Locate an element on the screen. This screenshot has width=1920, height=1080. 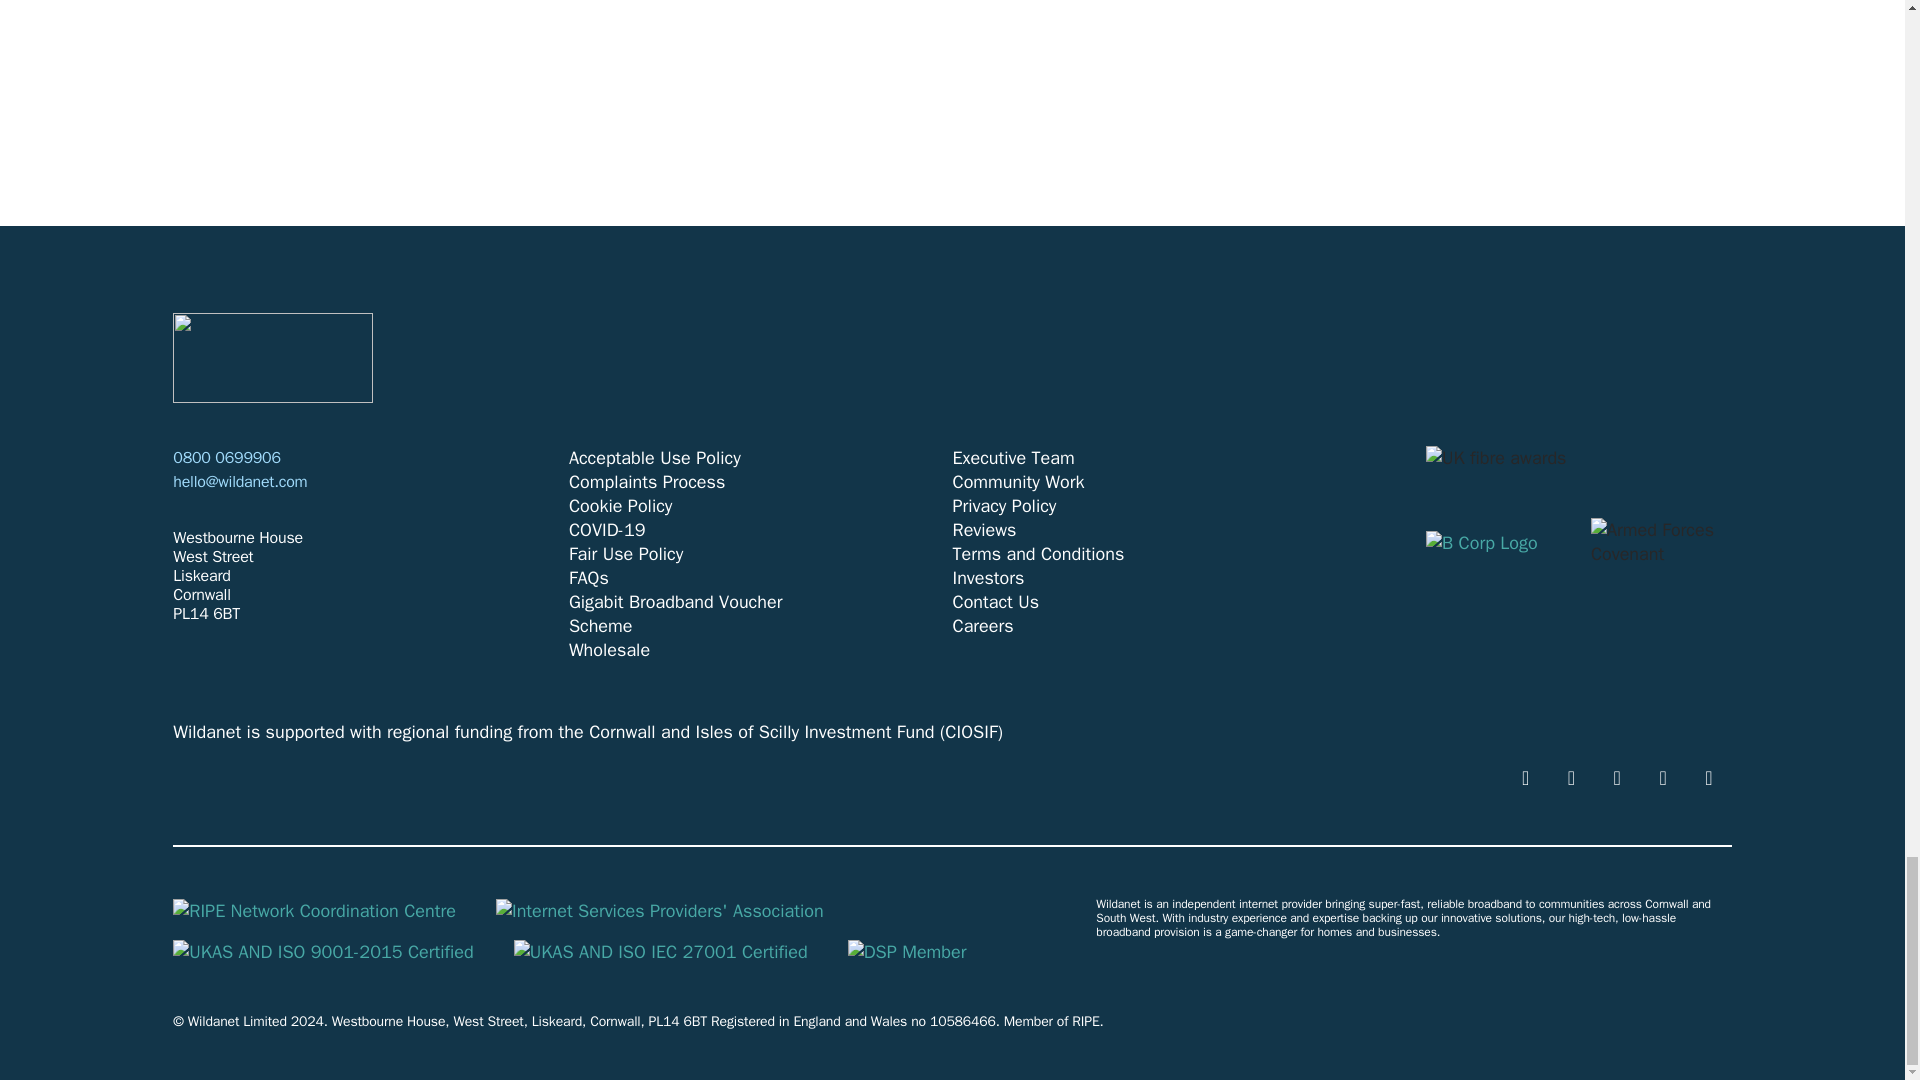
YouTube is located at coordinates (1525, 777).